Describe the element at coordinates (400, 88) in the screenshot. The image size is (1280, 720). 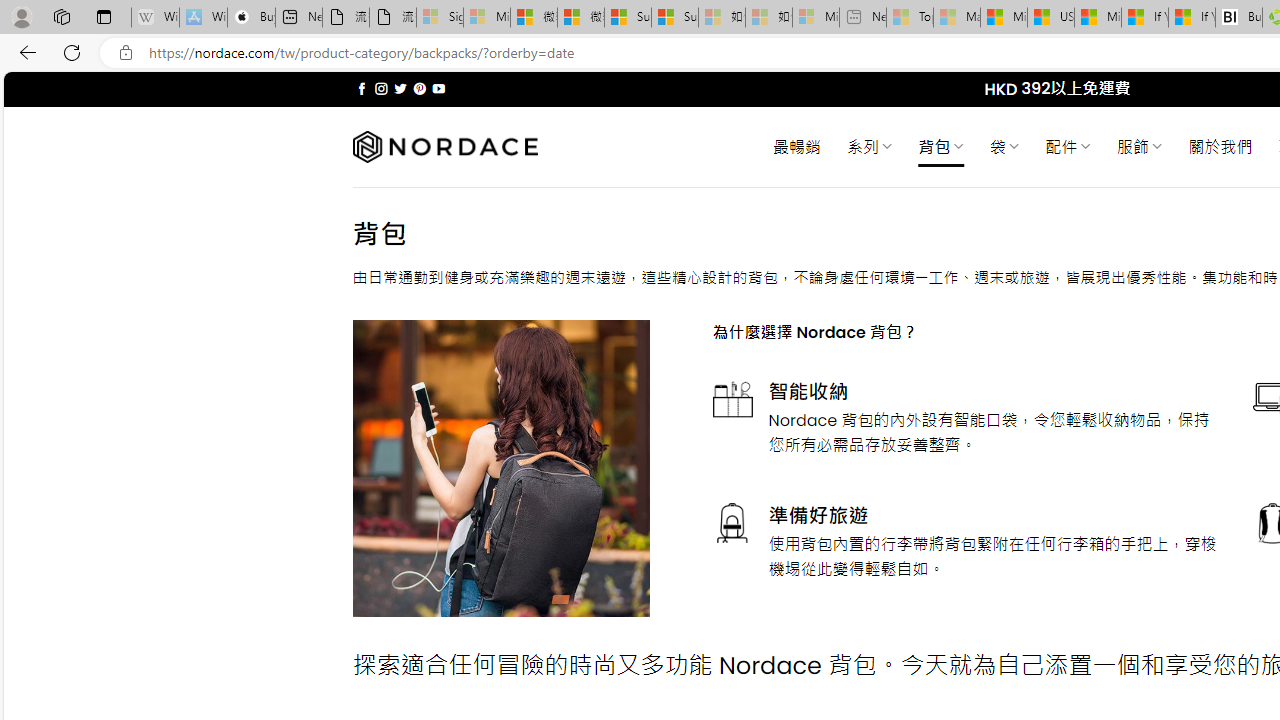
I see `Follow on Twitter` at that location.